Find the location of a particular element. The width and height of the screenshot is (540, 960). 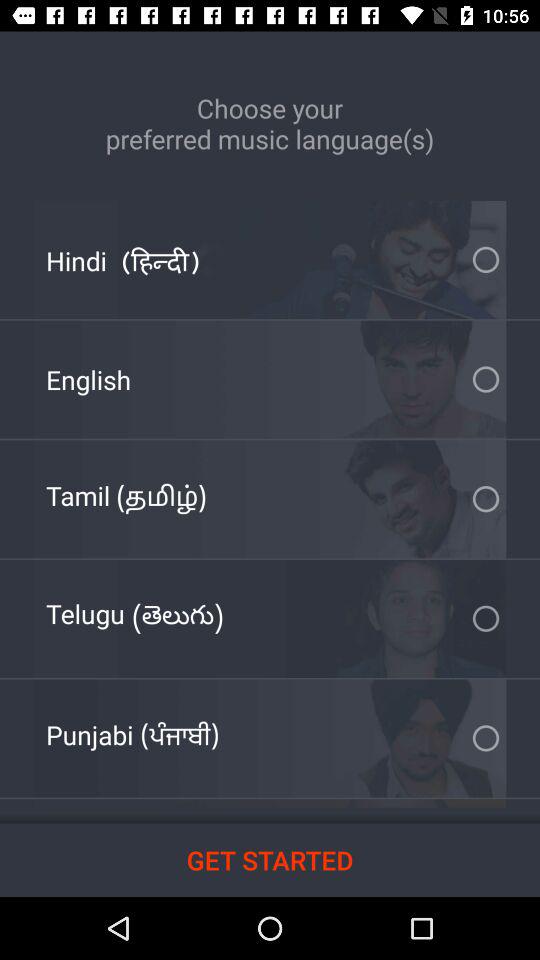

scroll until the english is located at coordinates (88, 380).